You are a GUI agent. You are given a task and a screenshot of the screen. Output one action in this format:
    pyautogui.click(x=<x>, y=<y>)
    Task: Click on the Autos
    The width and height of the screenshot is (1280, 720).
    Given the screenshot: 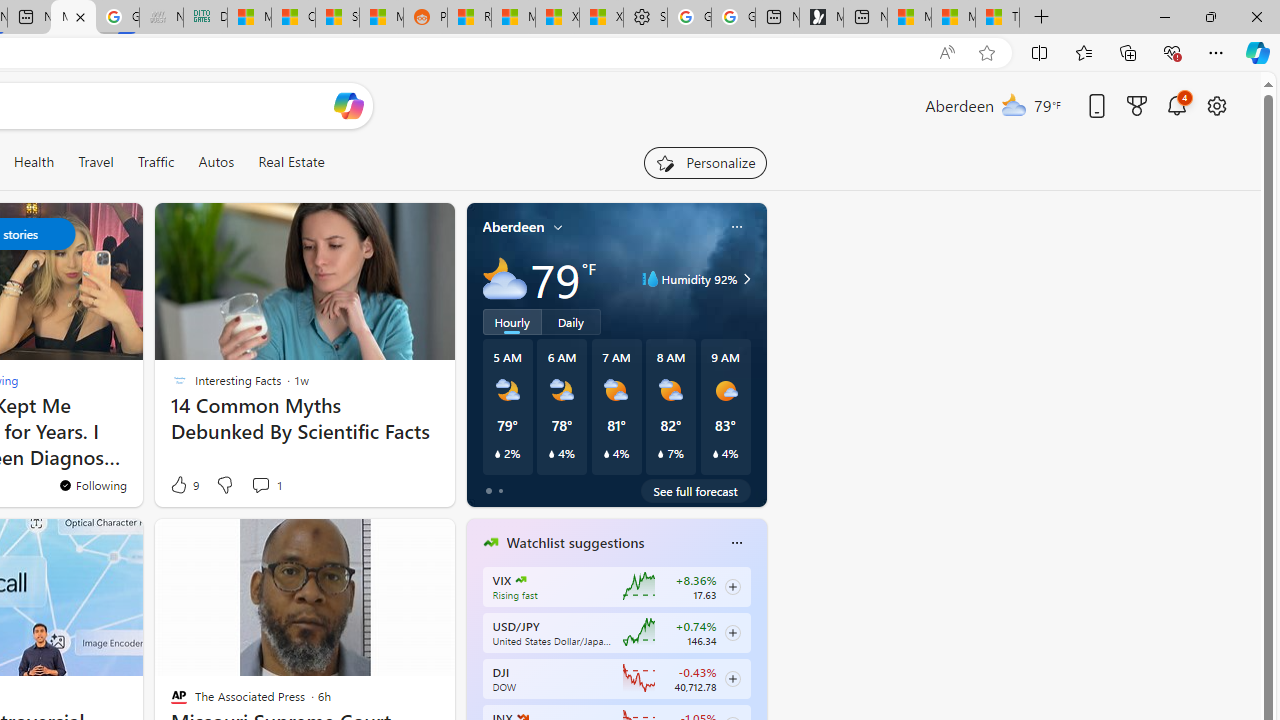 What is the action you would take?
    pyautogui.click(x=216, y=162)
    